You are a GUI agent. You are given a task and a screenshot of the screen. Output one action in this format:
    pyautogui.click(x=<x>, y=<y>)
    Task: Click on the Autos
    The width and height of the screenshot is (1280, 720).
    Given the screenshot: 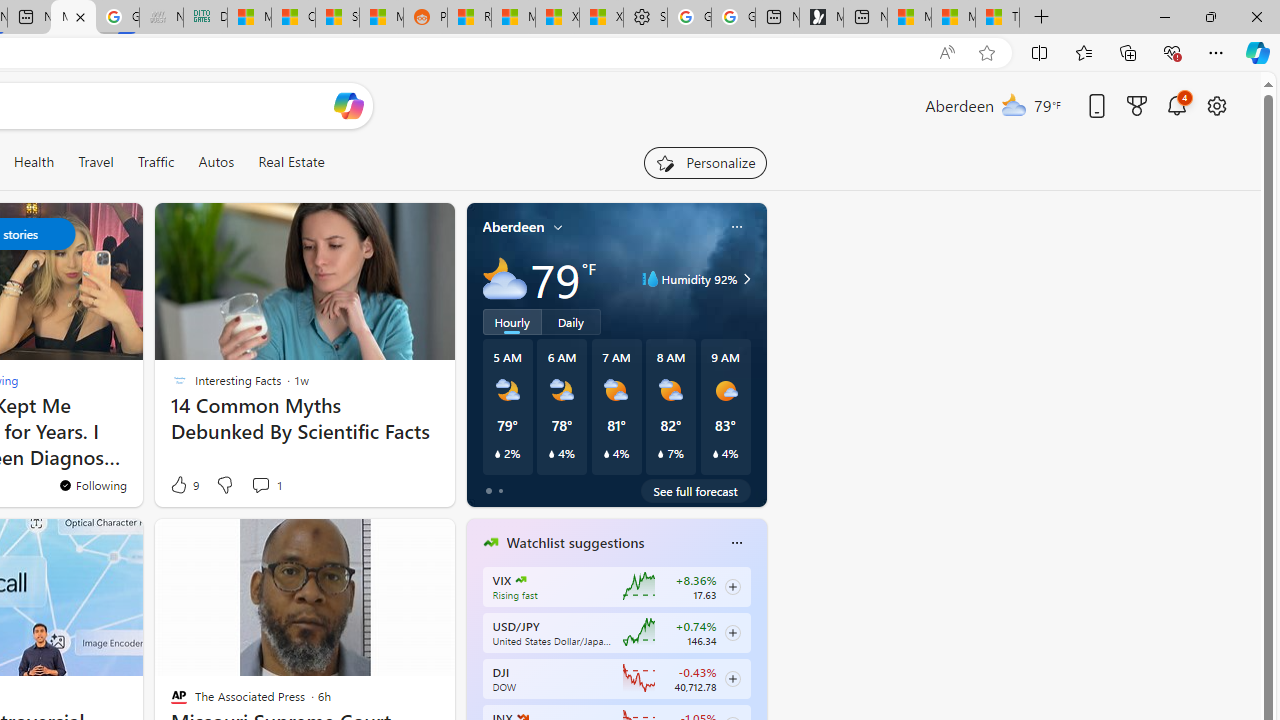 What is the action you would take?
    pyautogui.click(x=216, y=162)
    